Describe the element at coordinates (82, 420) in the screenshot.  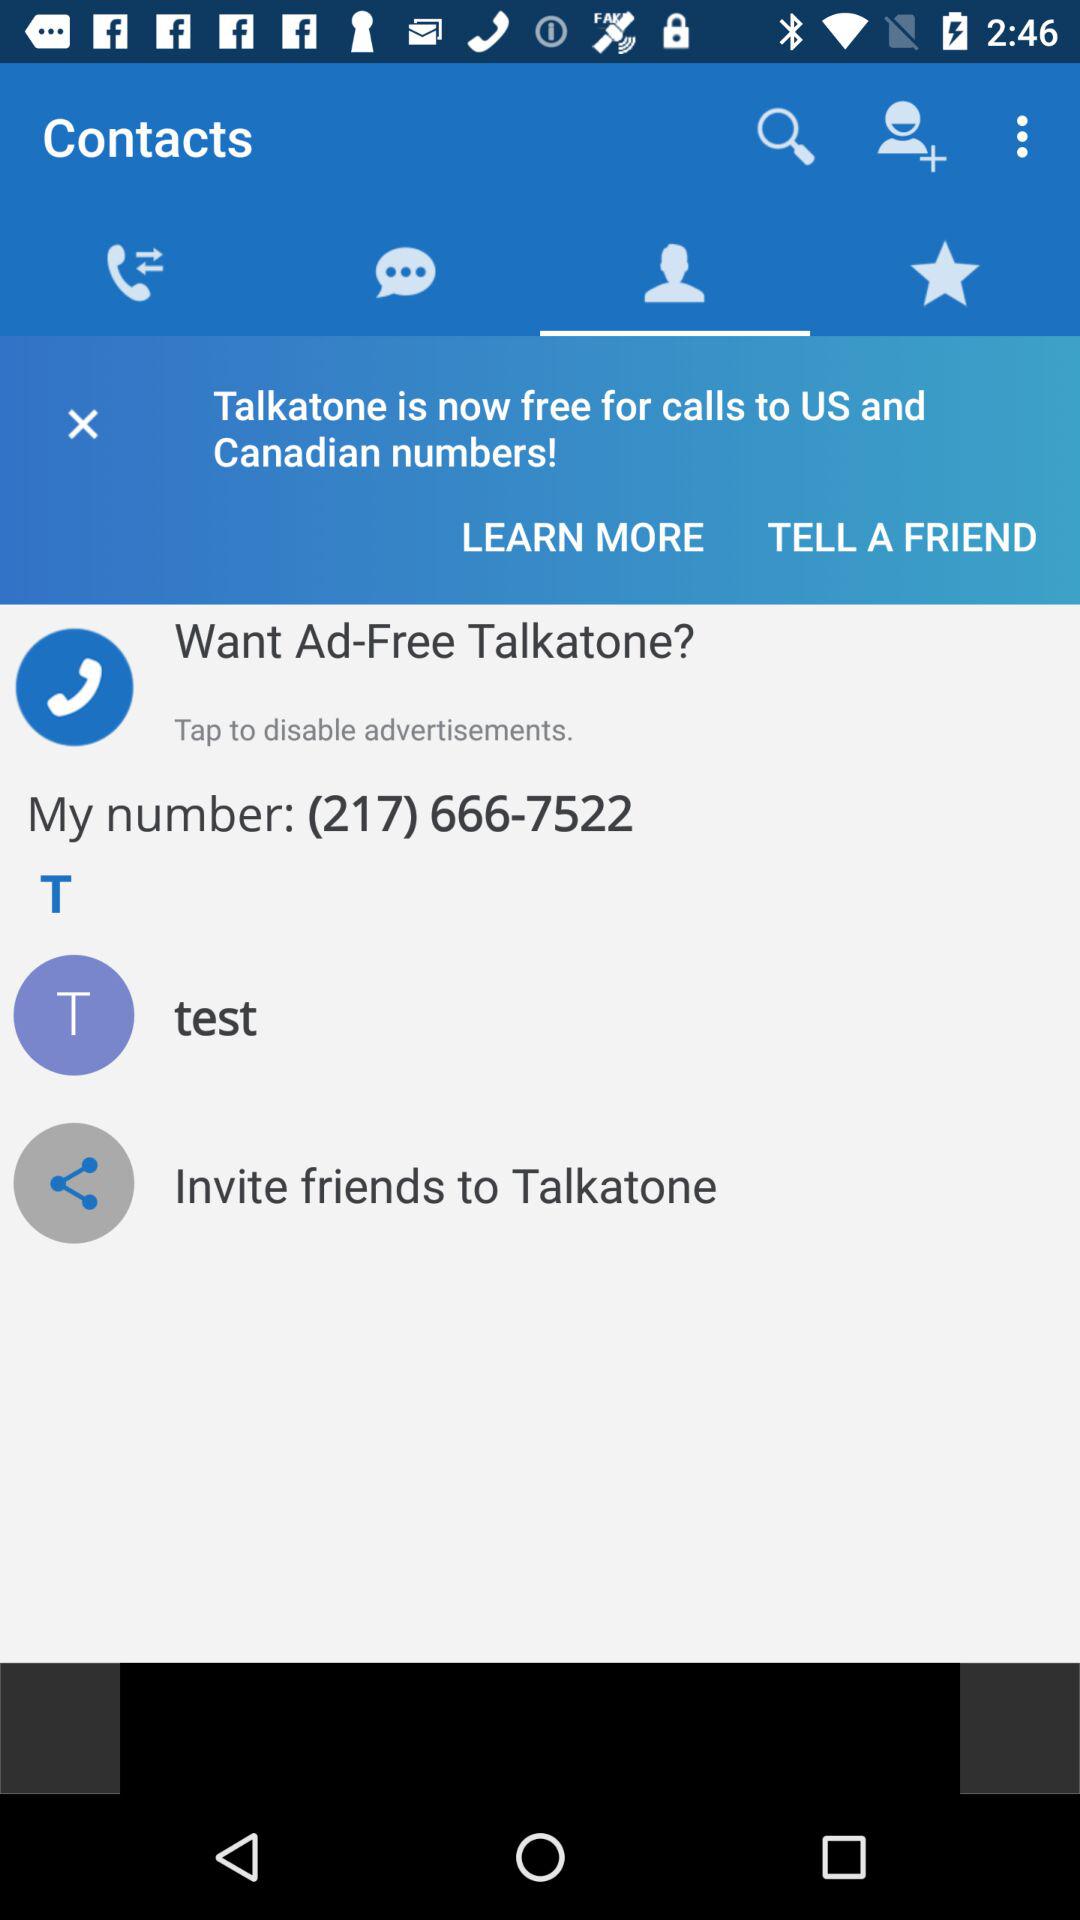
I see `click to close icon` at that location.